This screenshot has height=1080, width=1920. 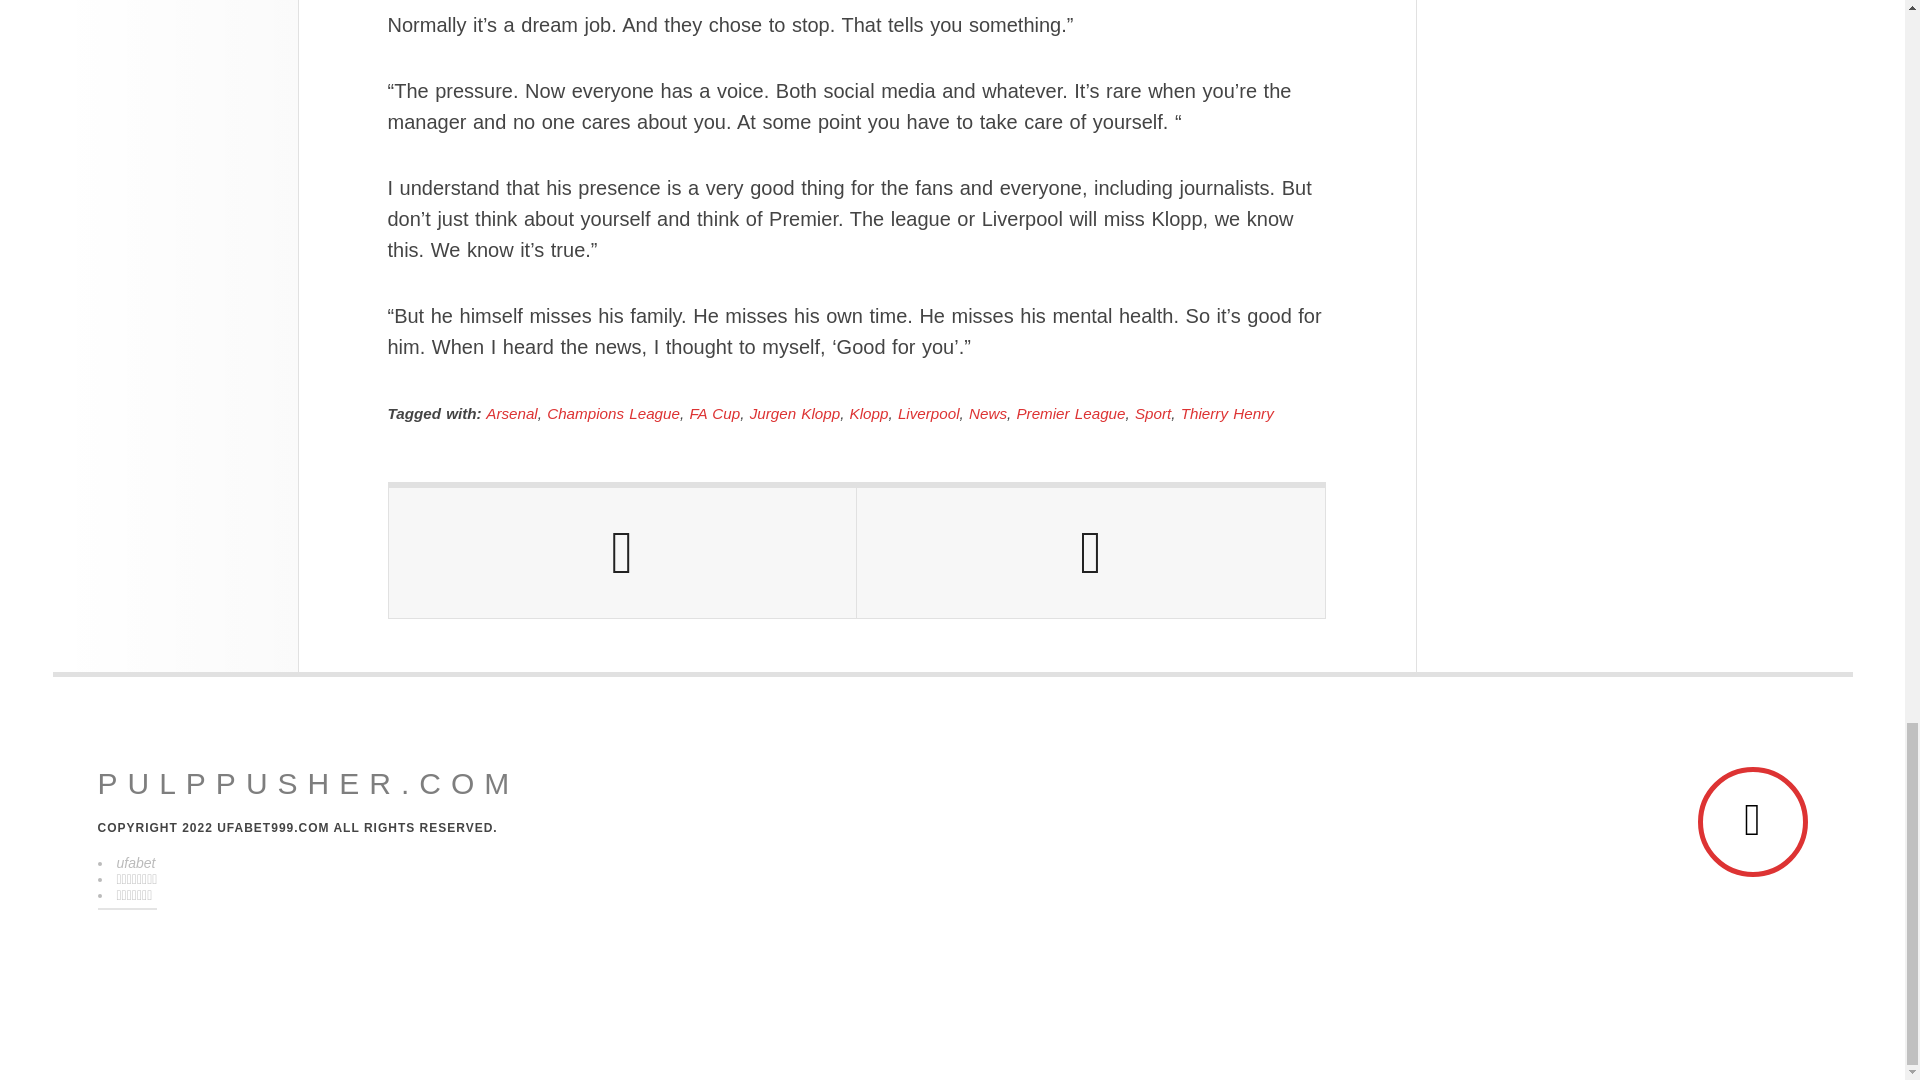 I want to click on Champions League, so click(x=613, y=414).